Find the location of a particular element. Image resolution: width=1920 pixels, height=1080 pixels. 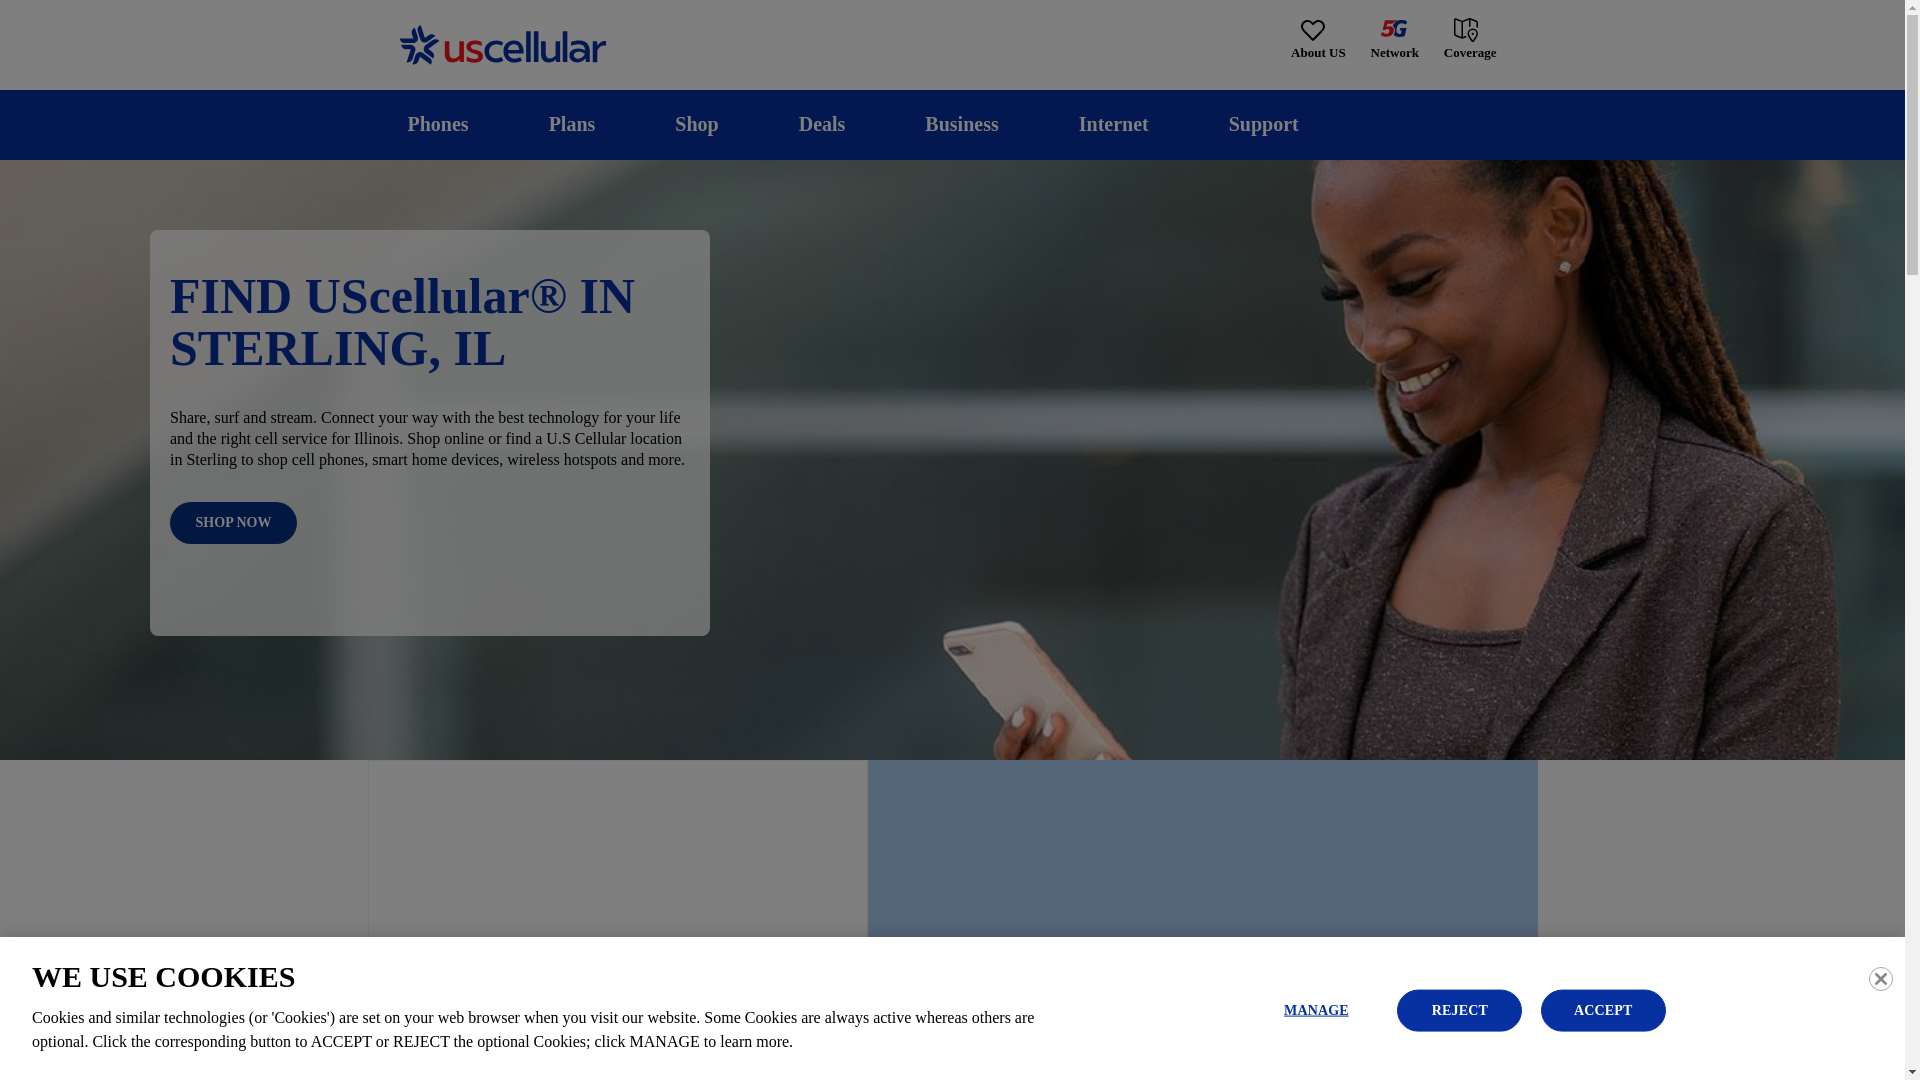

Internet is located at coordinates (1113, 124).